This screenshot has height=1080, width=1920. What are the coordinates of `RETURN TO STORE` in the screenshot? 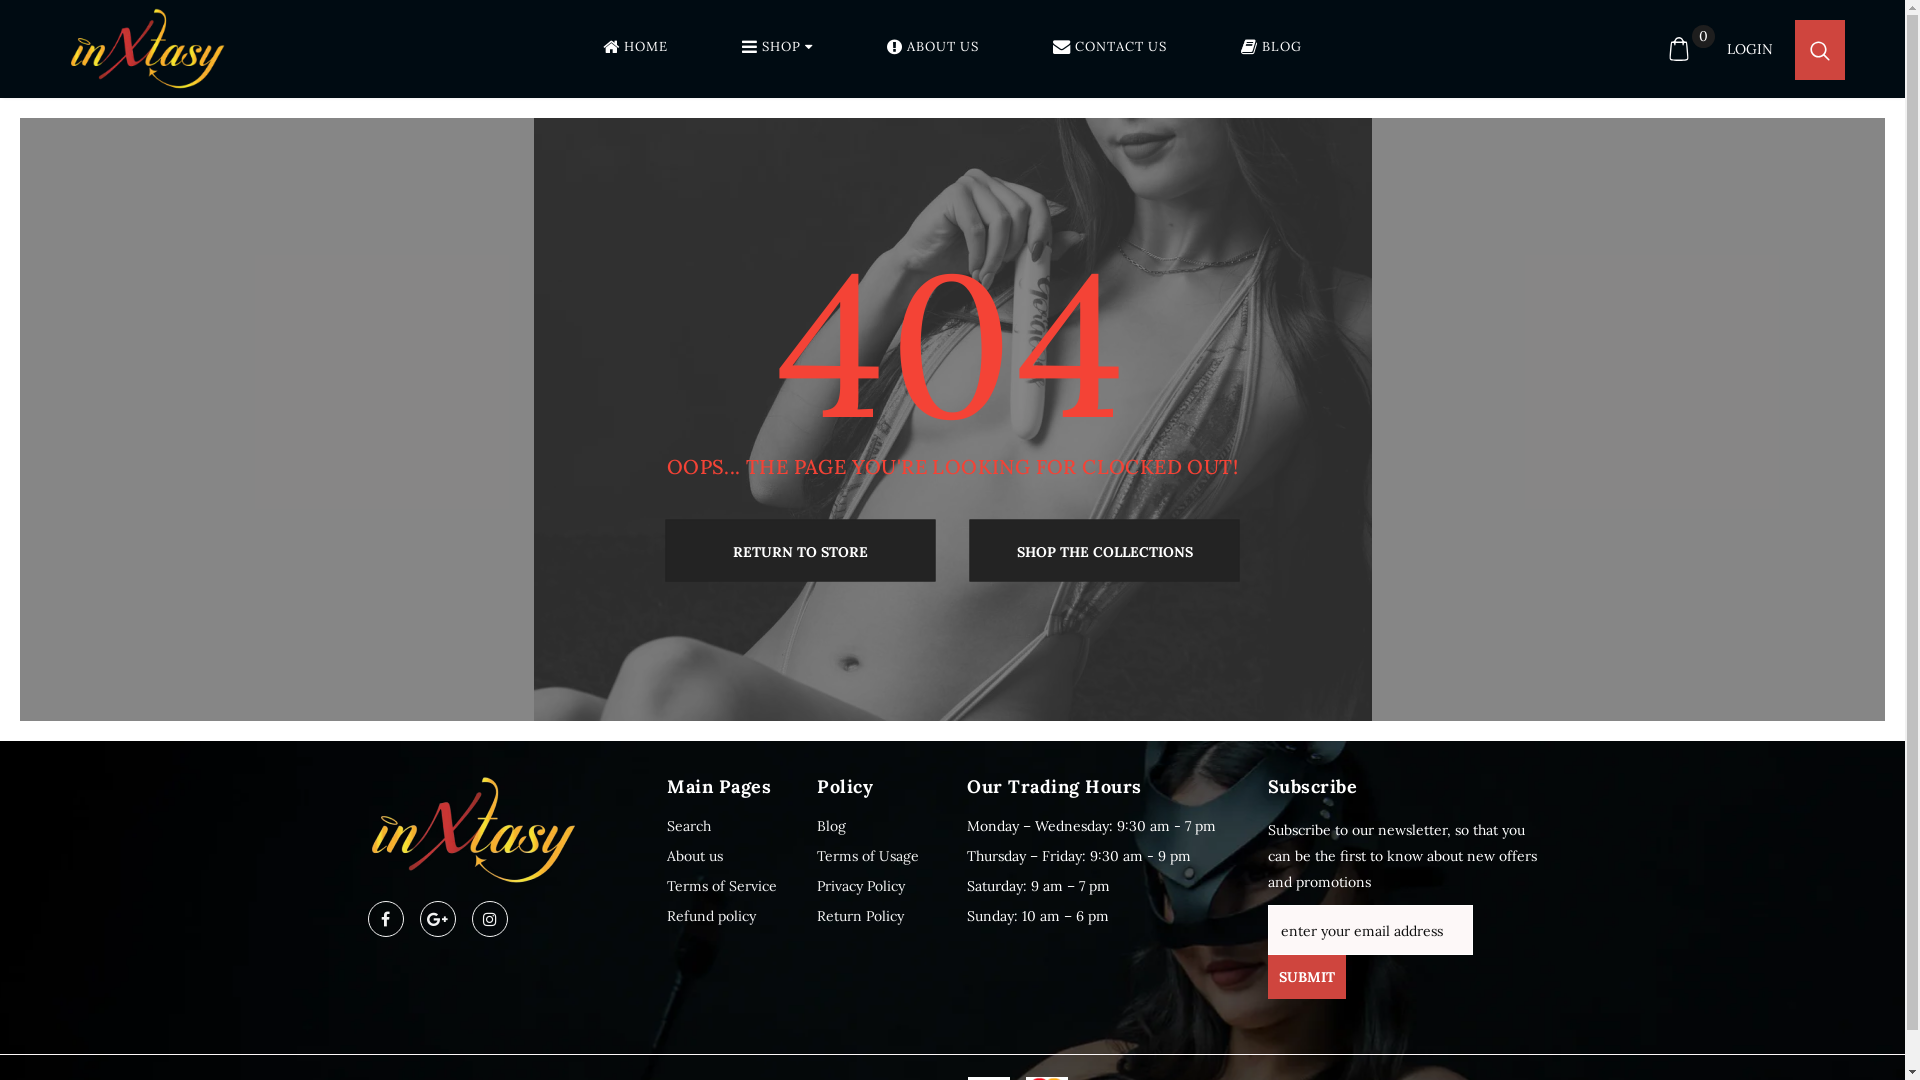 It's located at (801, 550).